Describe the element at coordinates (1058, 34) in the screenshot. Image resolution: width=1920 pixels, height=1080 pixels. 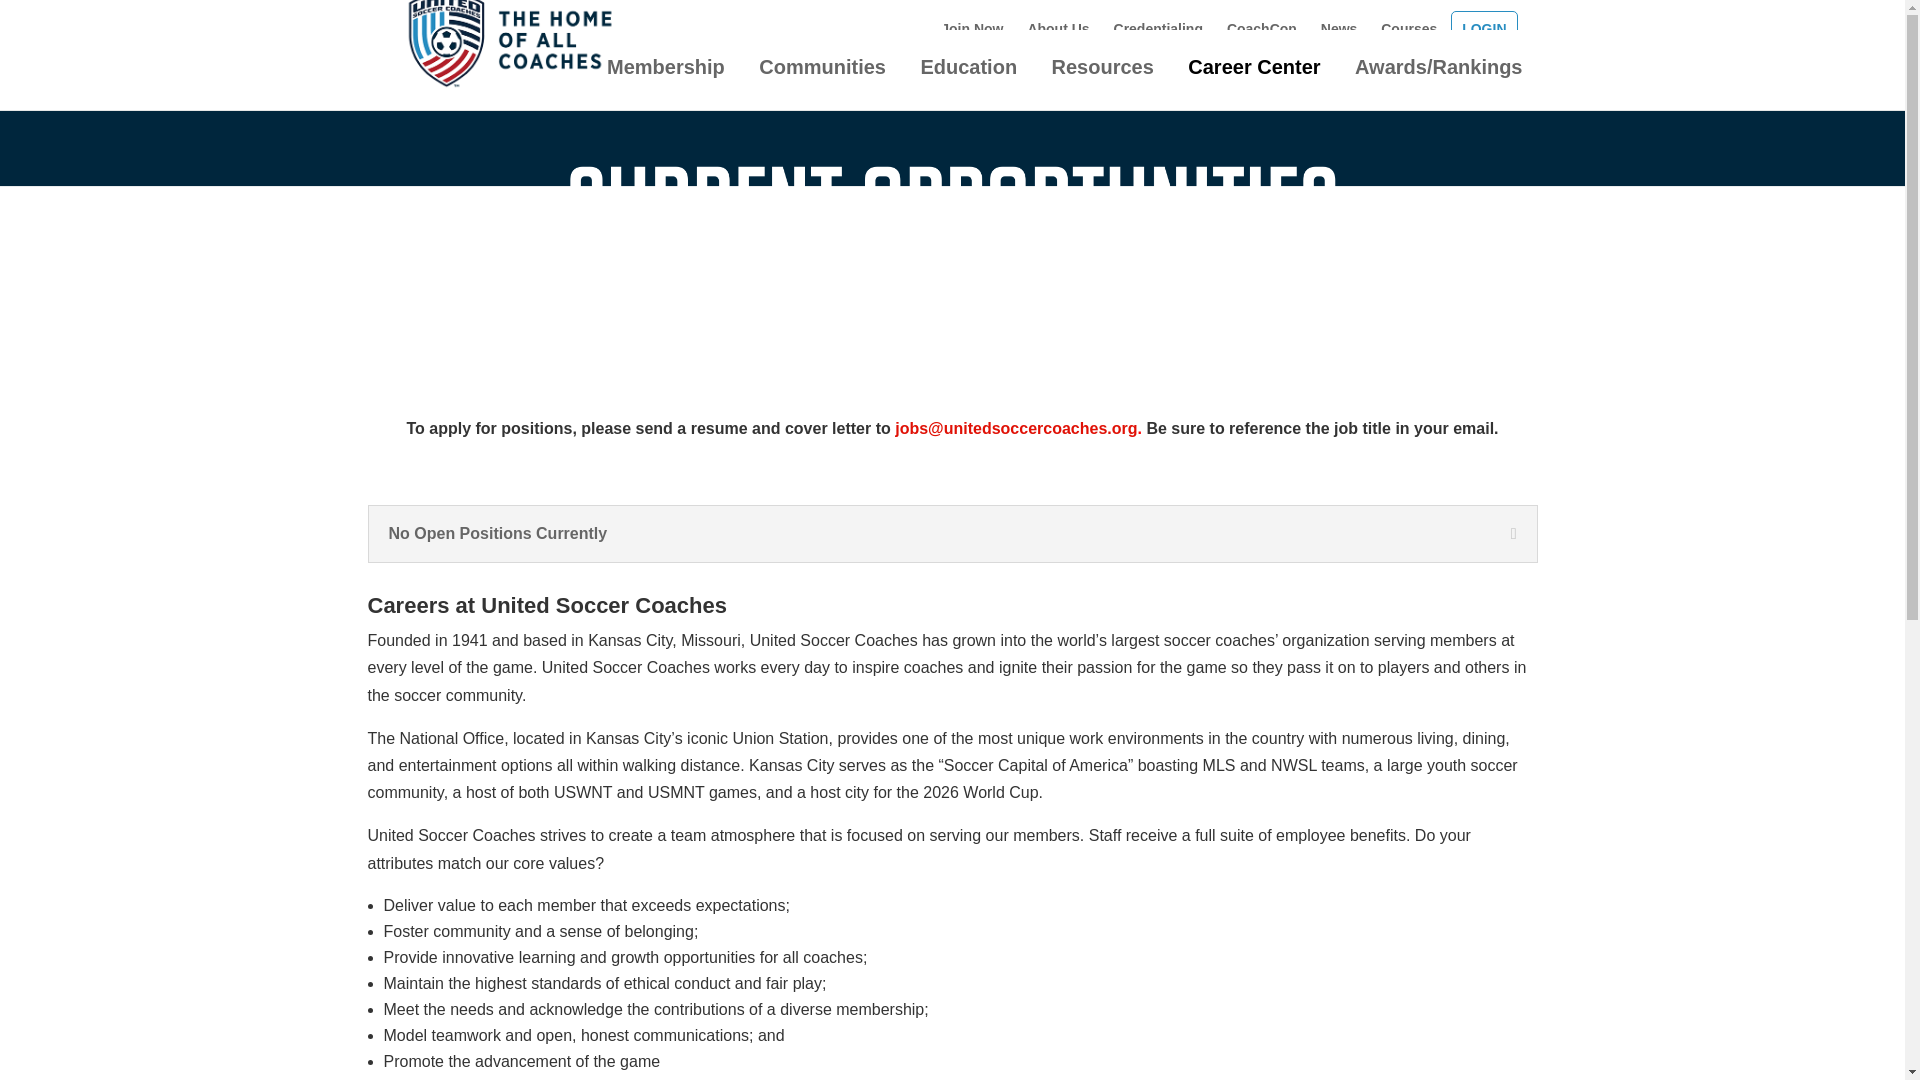
I see `About Us` at that location.